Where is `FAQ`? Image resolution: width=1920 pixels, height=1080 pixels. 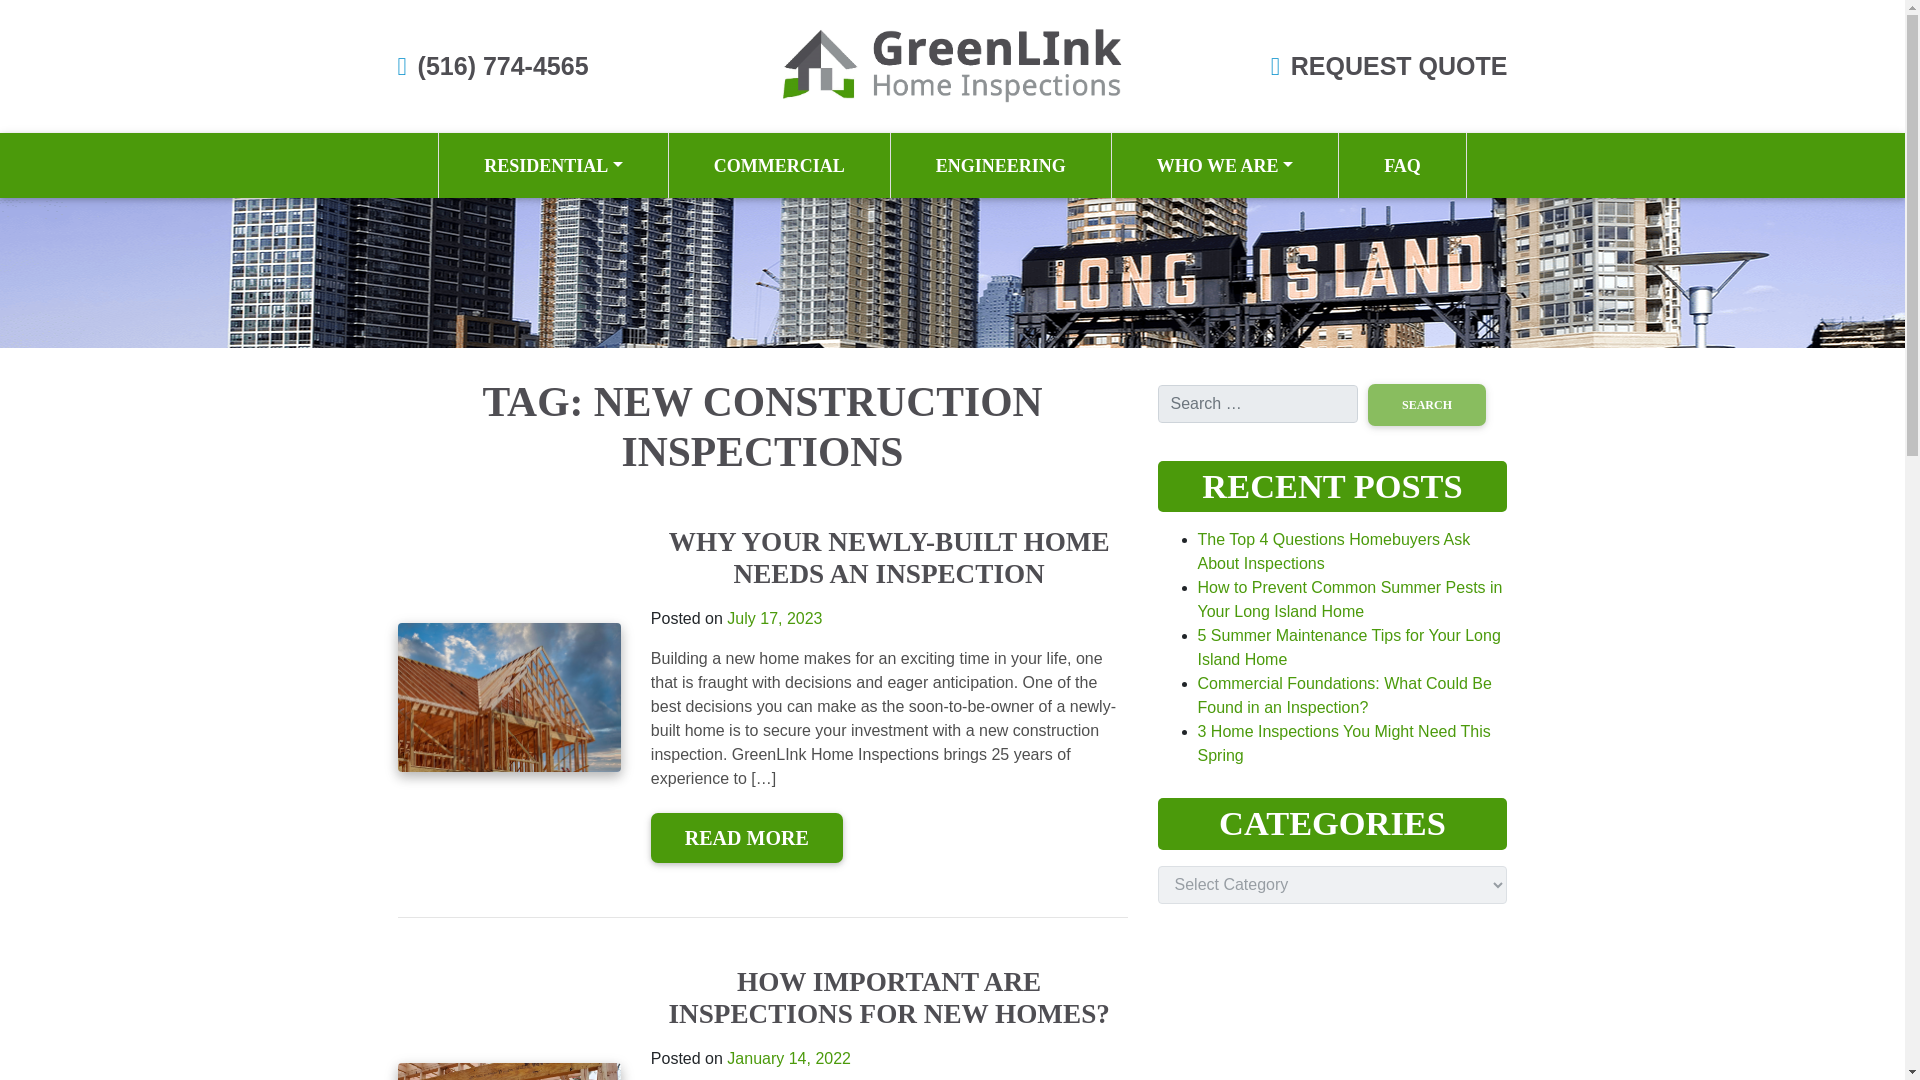
FAQ is located at coordinates (1402, 164).